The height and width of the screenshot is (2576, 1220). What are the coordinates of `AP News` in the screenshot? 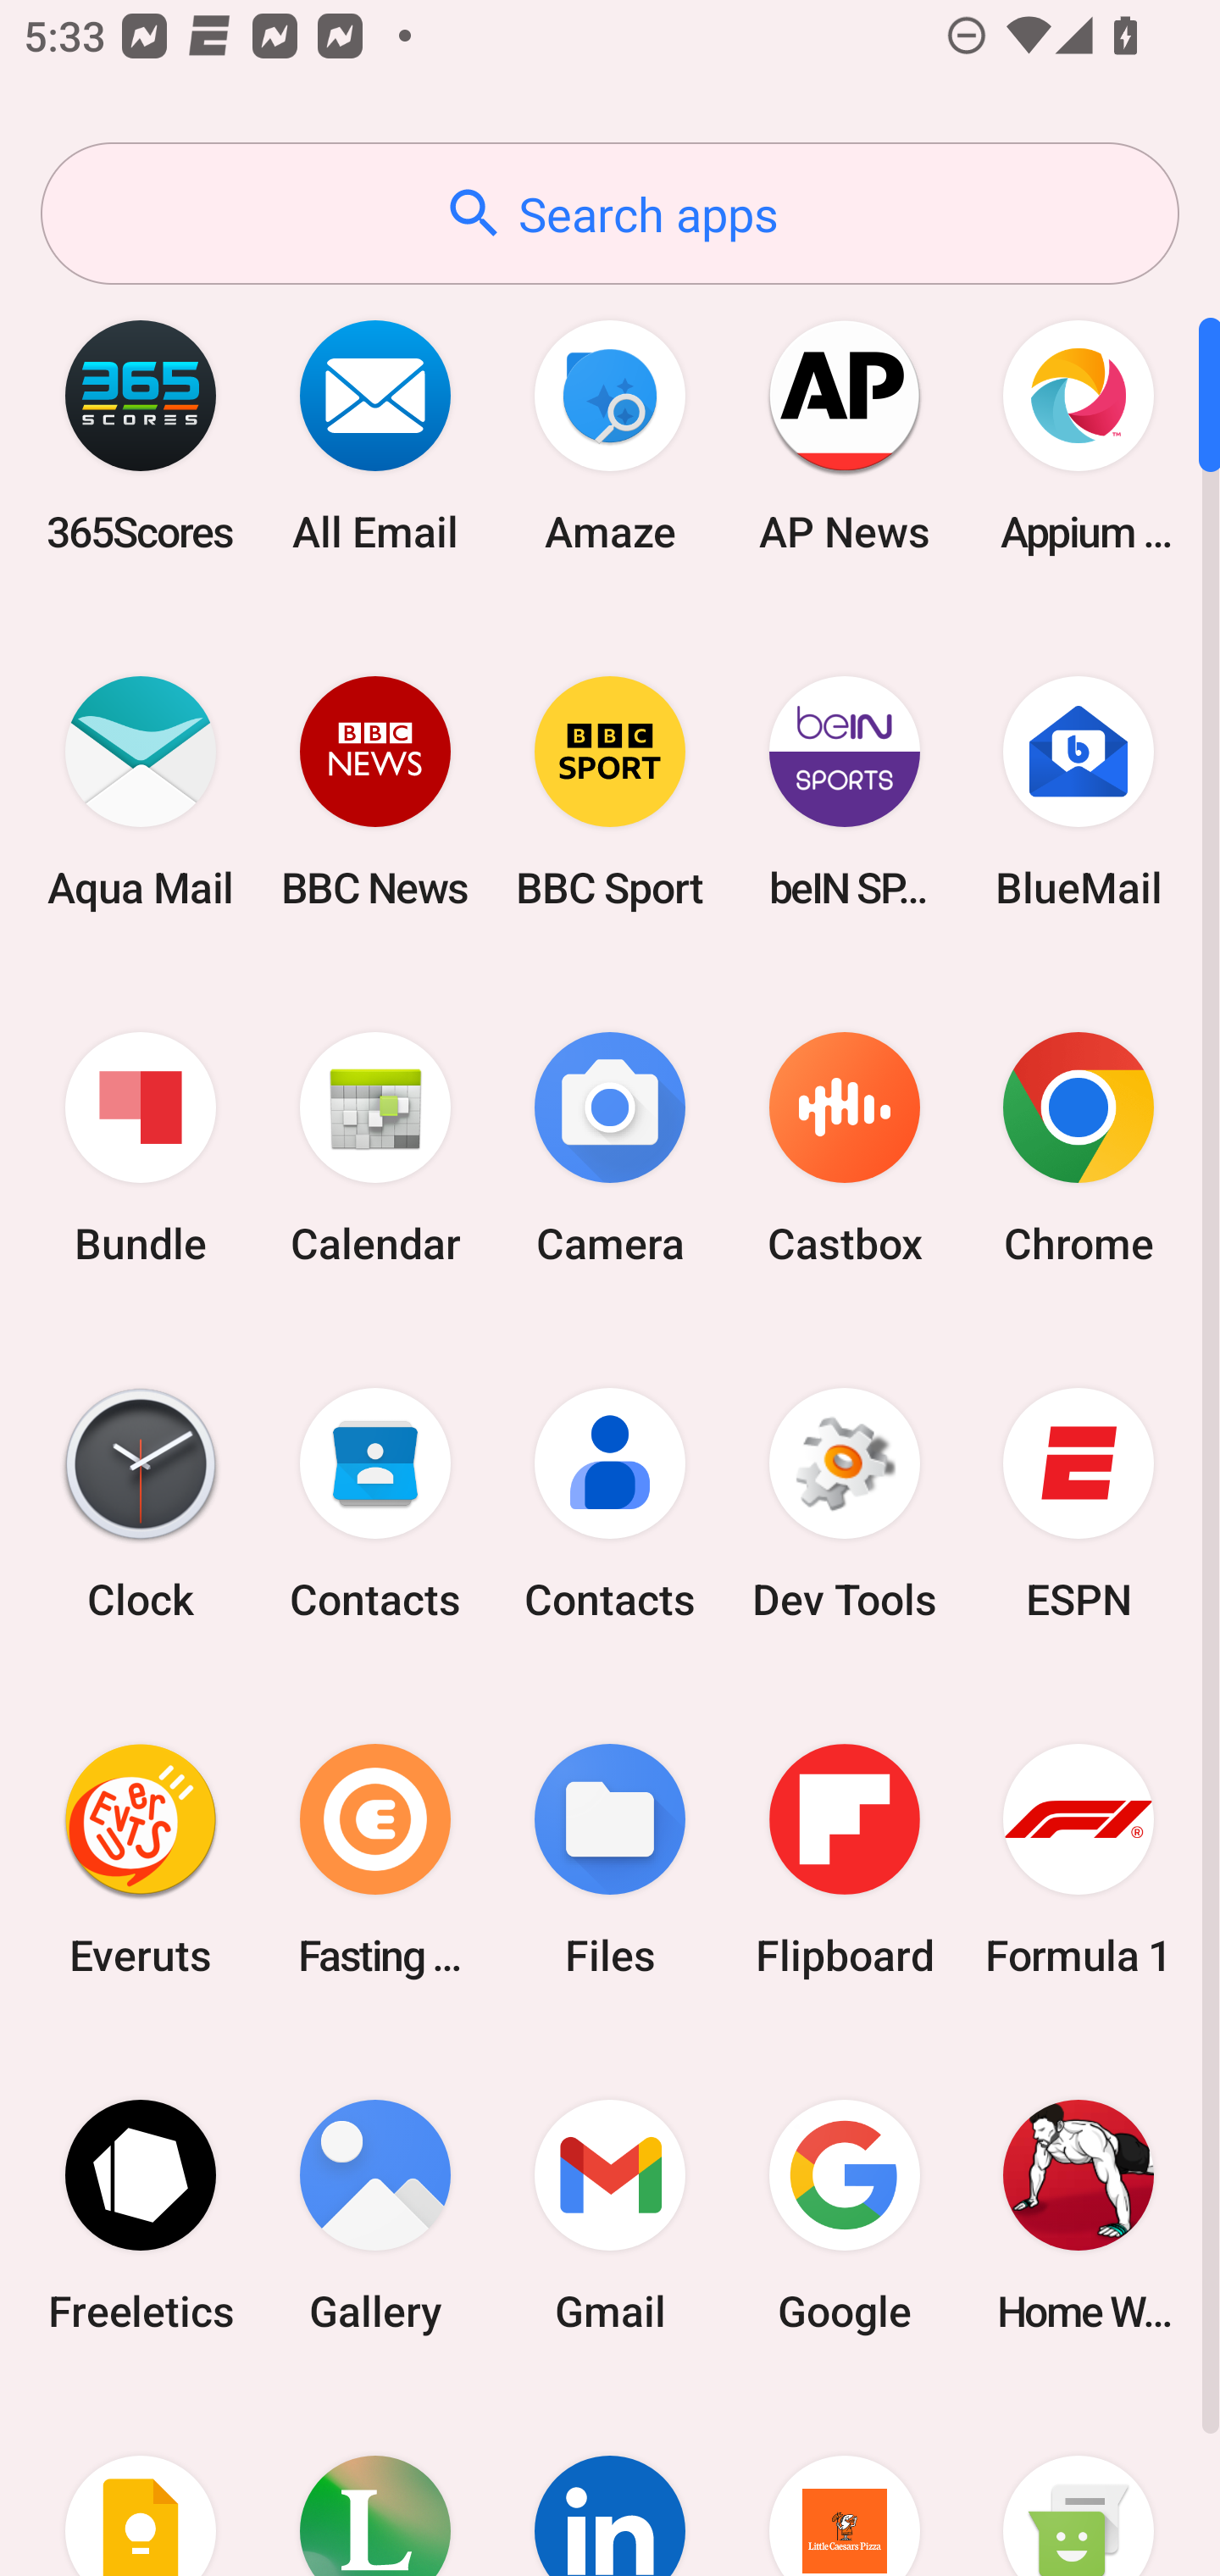 It's located at (844, 436).